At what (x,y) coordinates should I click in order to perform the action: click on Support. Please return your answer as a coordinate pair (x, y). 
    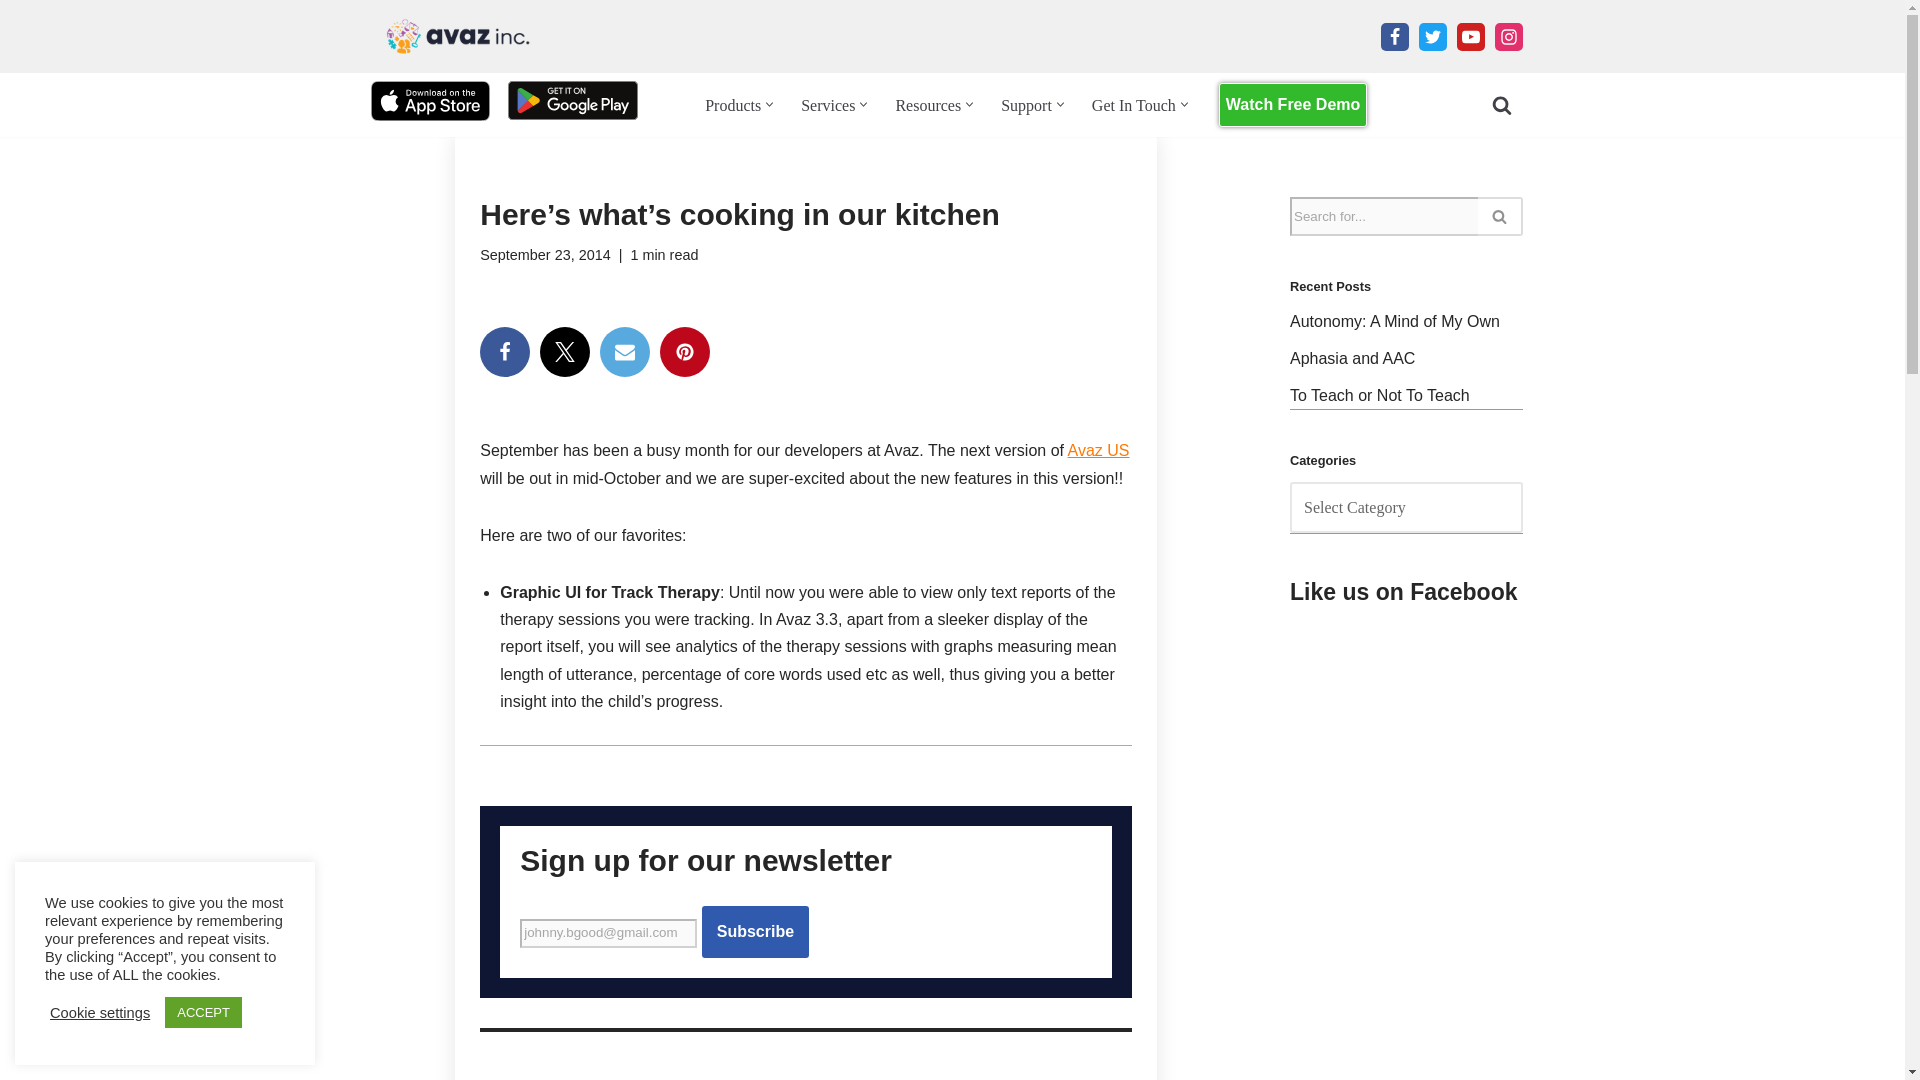
    Looking at the image, I should click on (1026, 104).